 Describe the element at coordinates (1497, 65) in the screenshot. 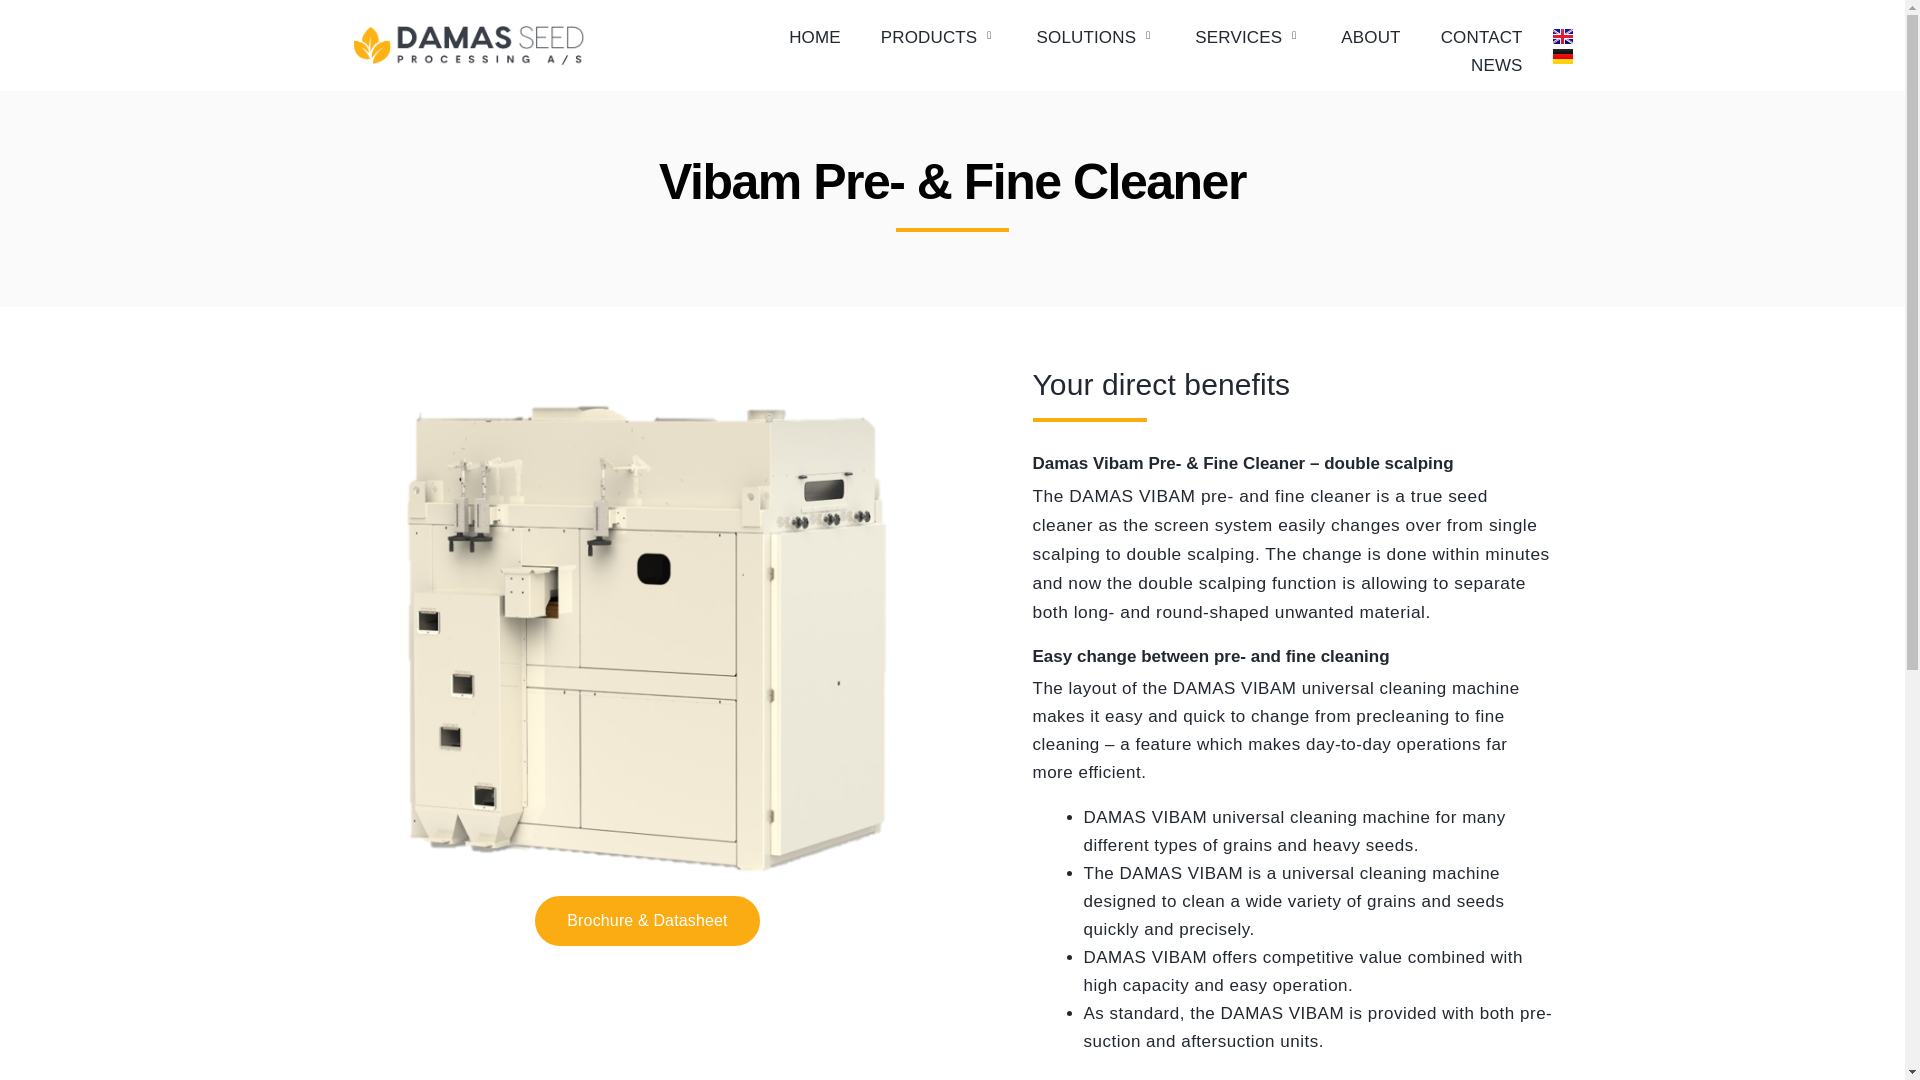

I see `NEWS` at that location.